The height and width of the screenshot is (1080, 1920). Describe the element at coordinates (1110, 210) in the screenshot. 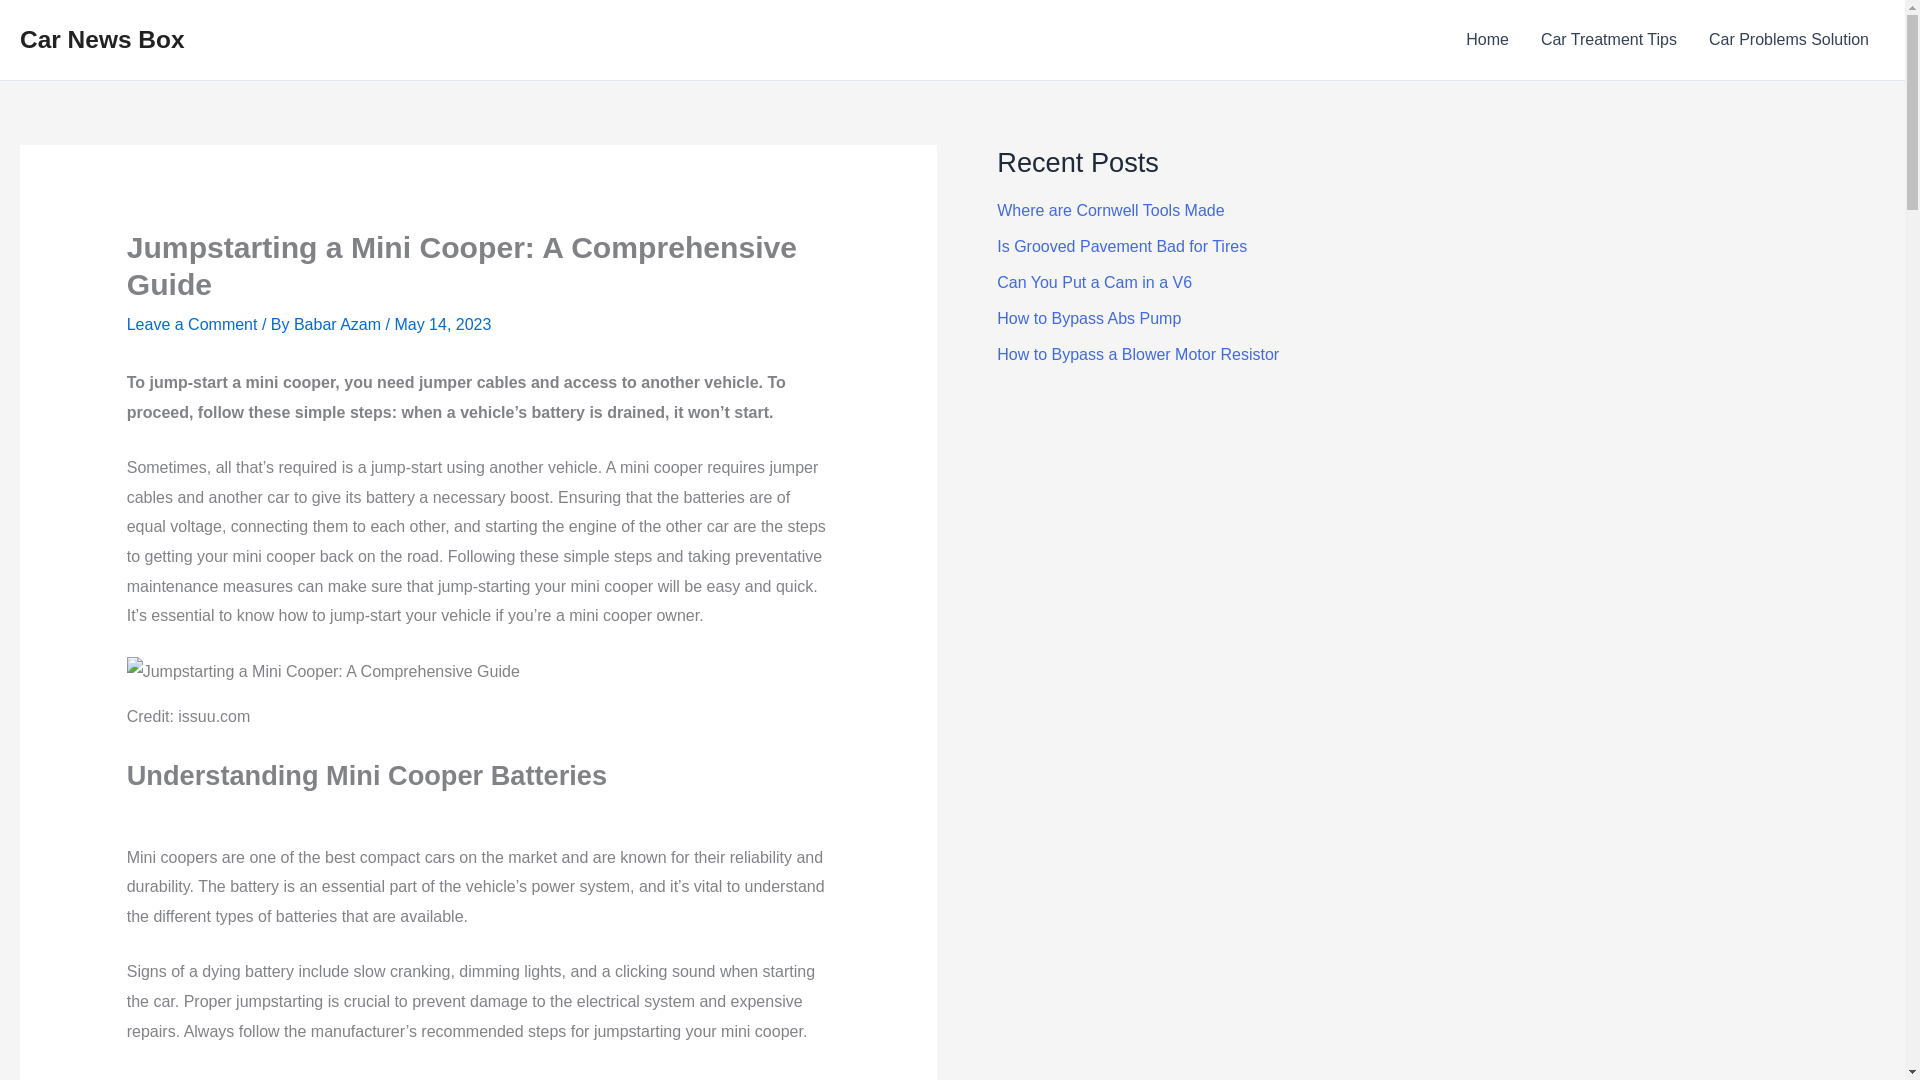

I see `Where are Cornwell Tools Made` at that location.